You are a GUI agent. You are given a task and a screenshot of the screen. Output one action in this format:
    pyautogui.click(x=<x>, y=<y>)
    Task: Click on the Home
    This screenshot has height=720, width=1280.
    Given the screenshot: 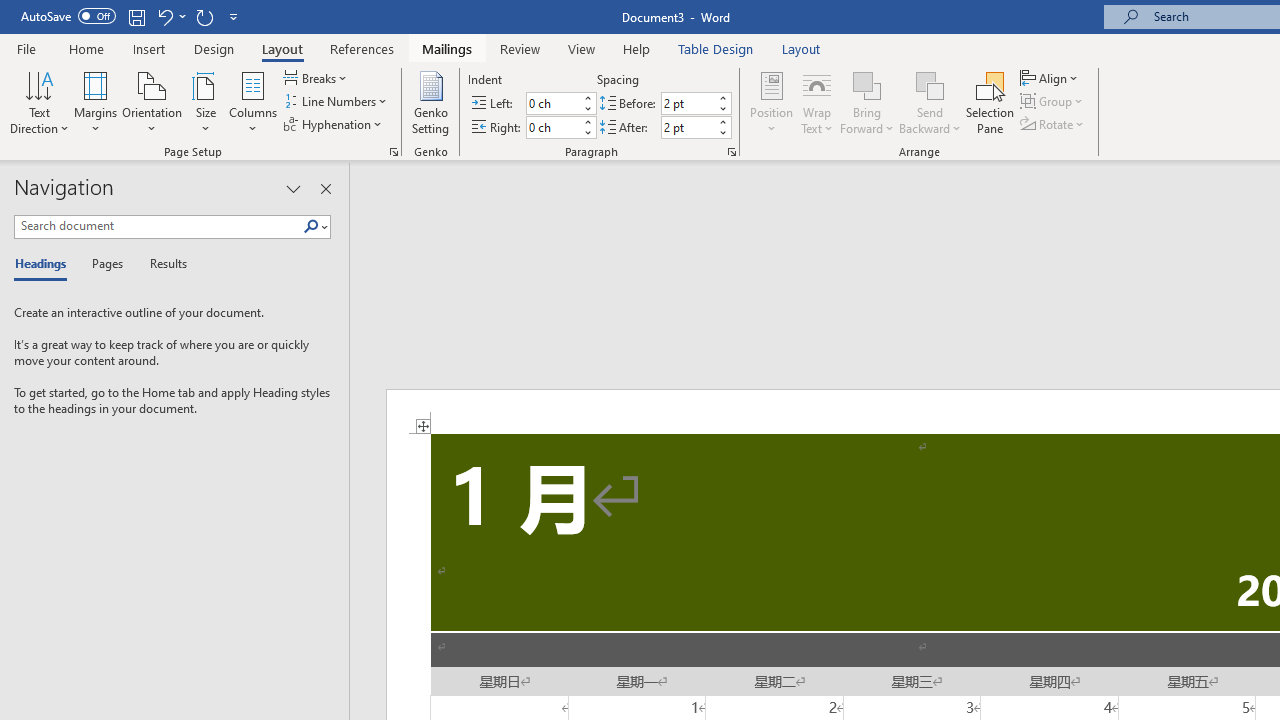 What is the action you would take?
    pyautogui.click(x=86, y=48)
    